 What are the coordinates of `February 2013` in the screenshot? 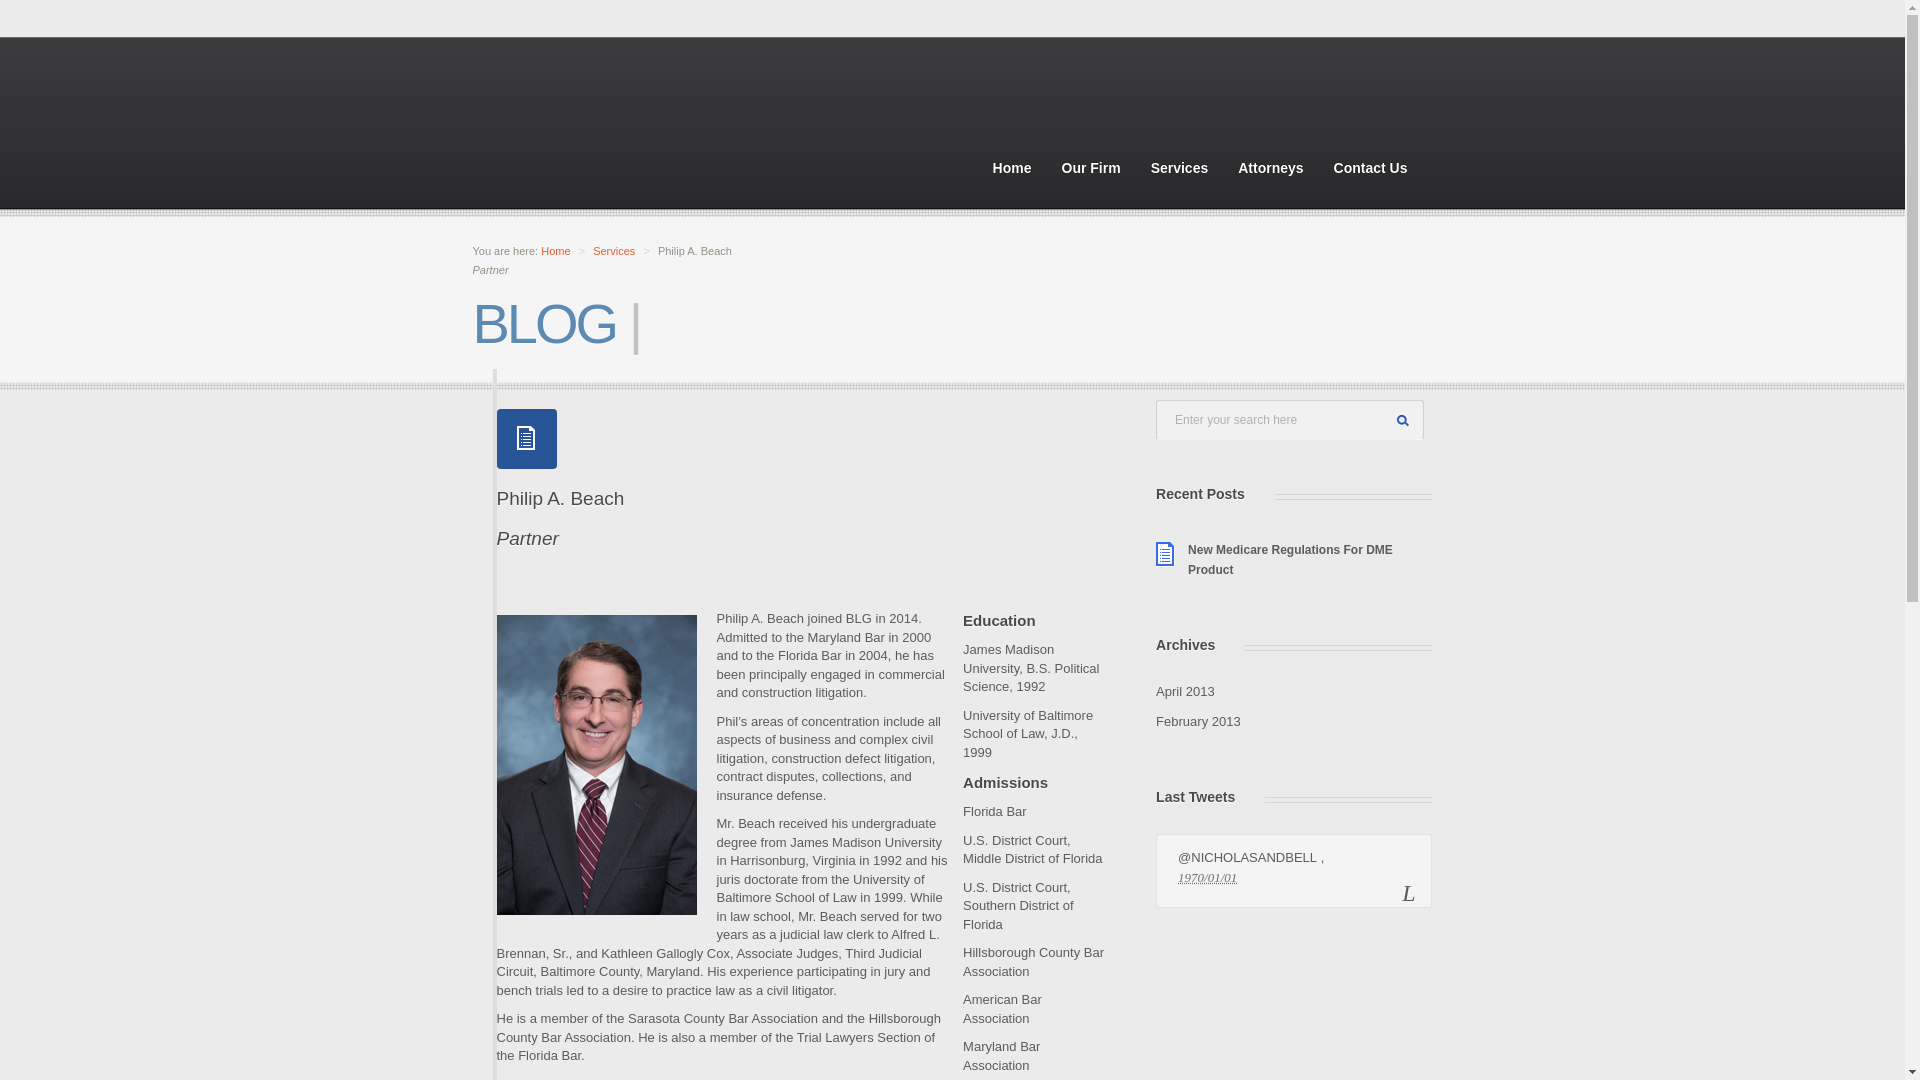 It's located at (1198, 721).